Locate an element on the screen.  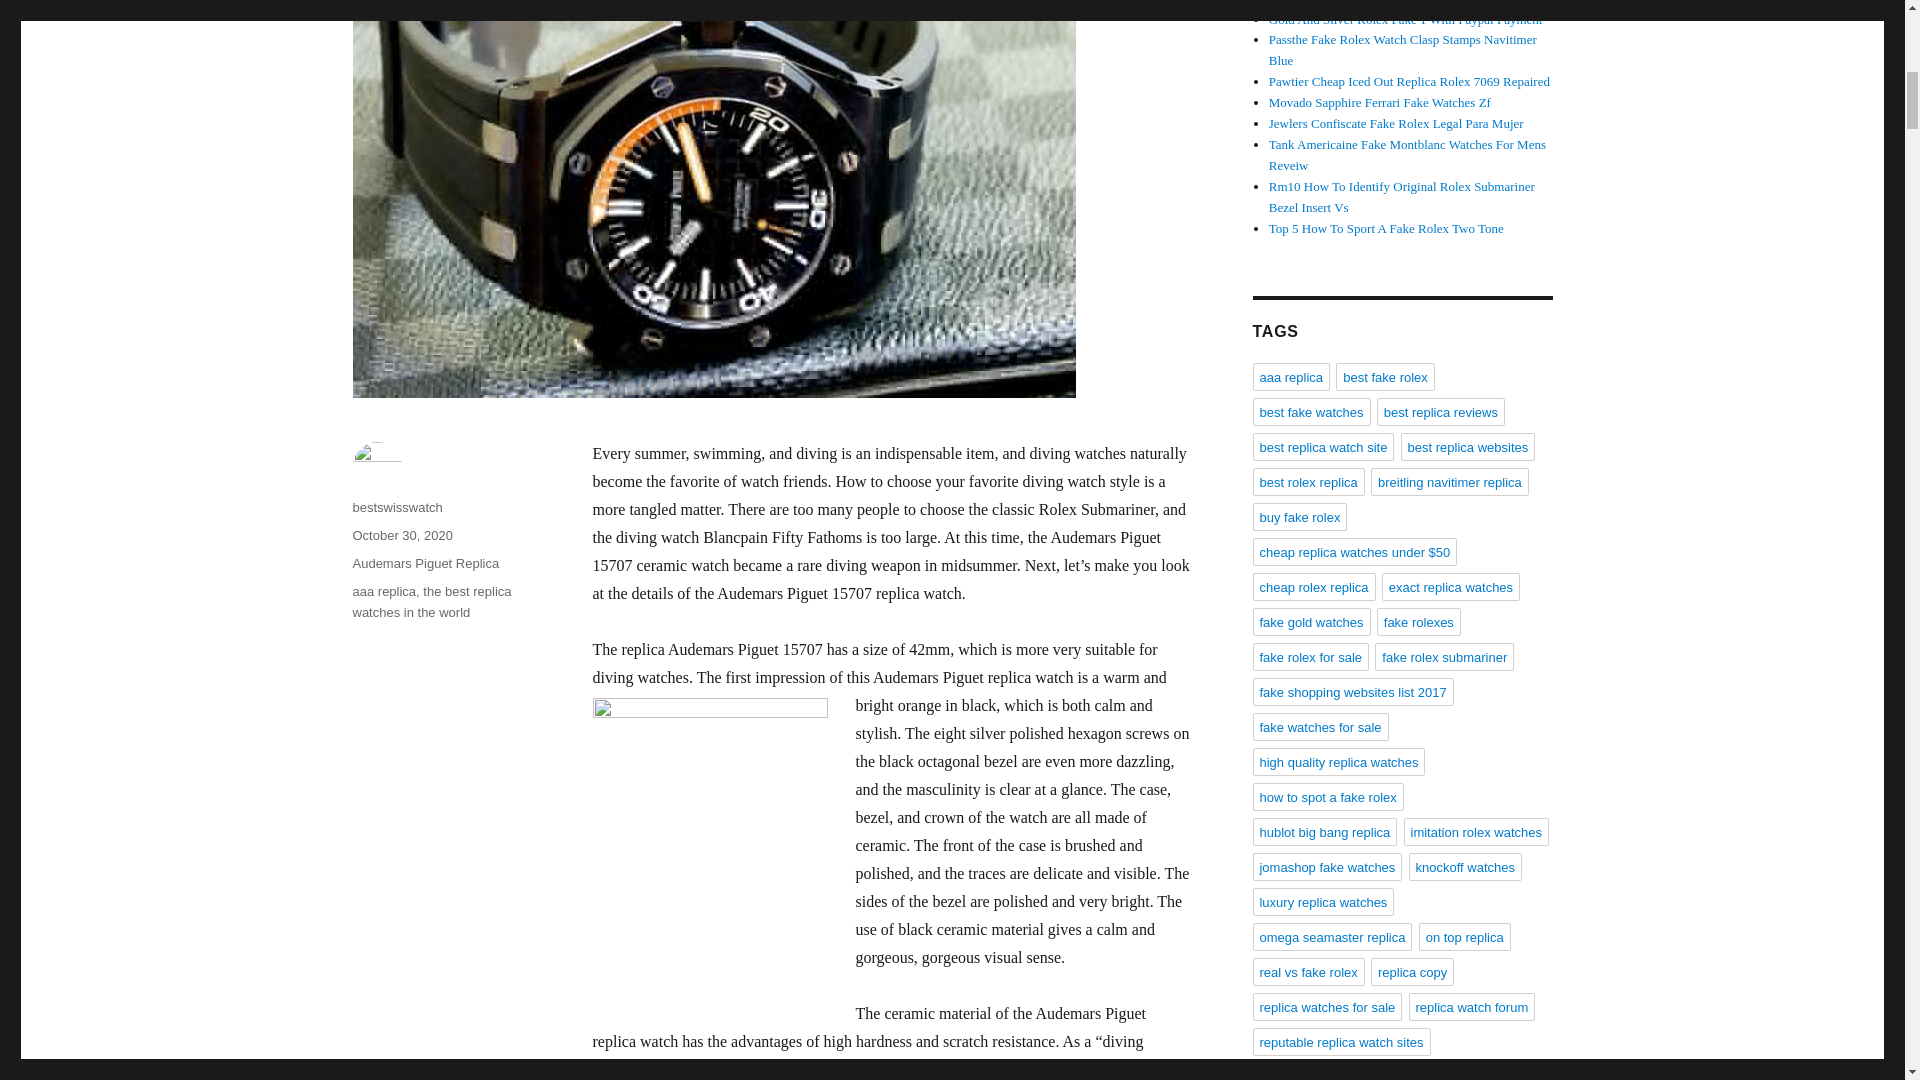
the best replica watches in the world is located at coordinates (430, 602).